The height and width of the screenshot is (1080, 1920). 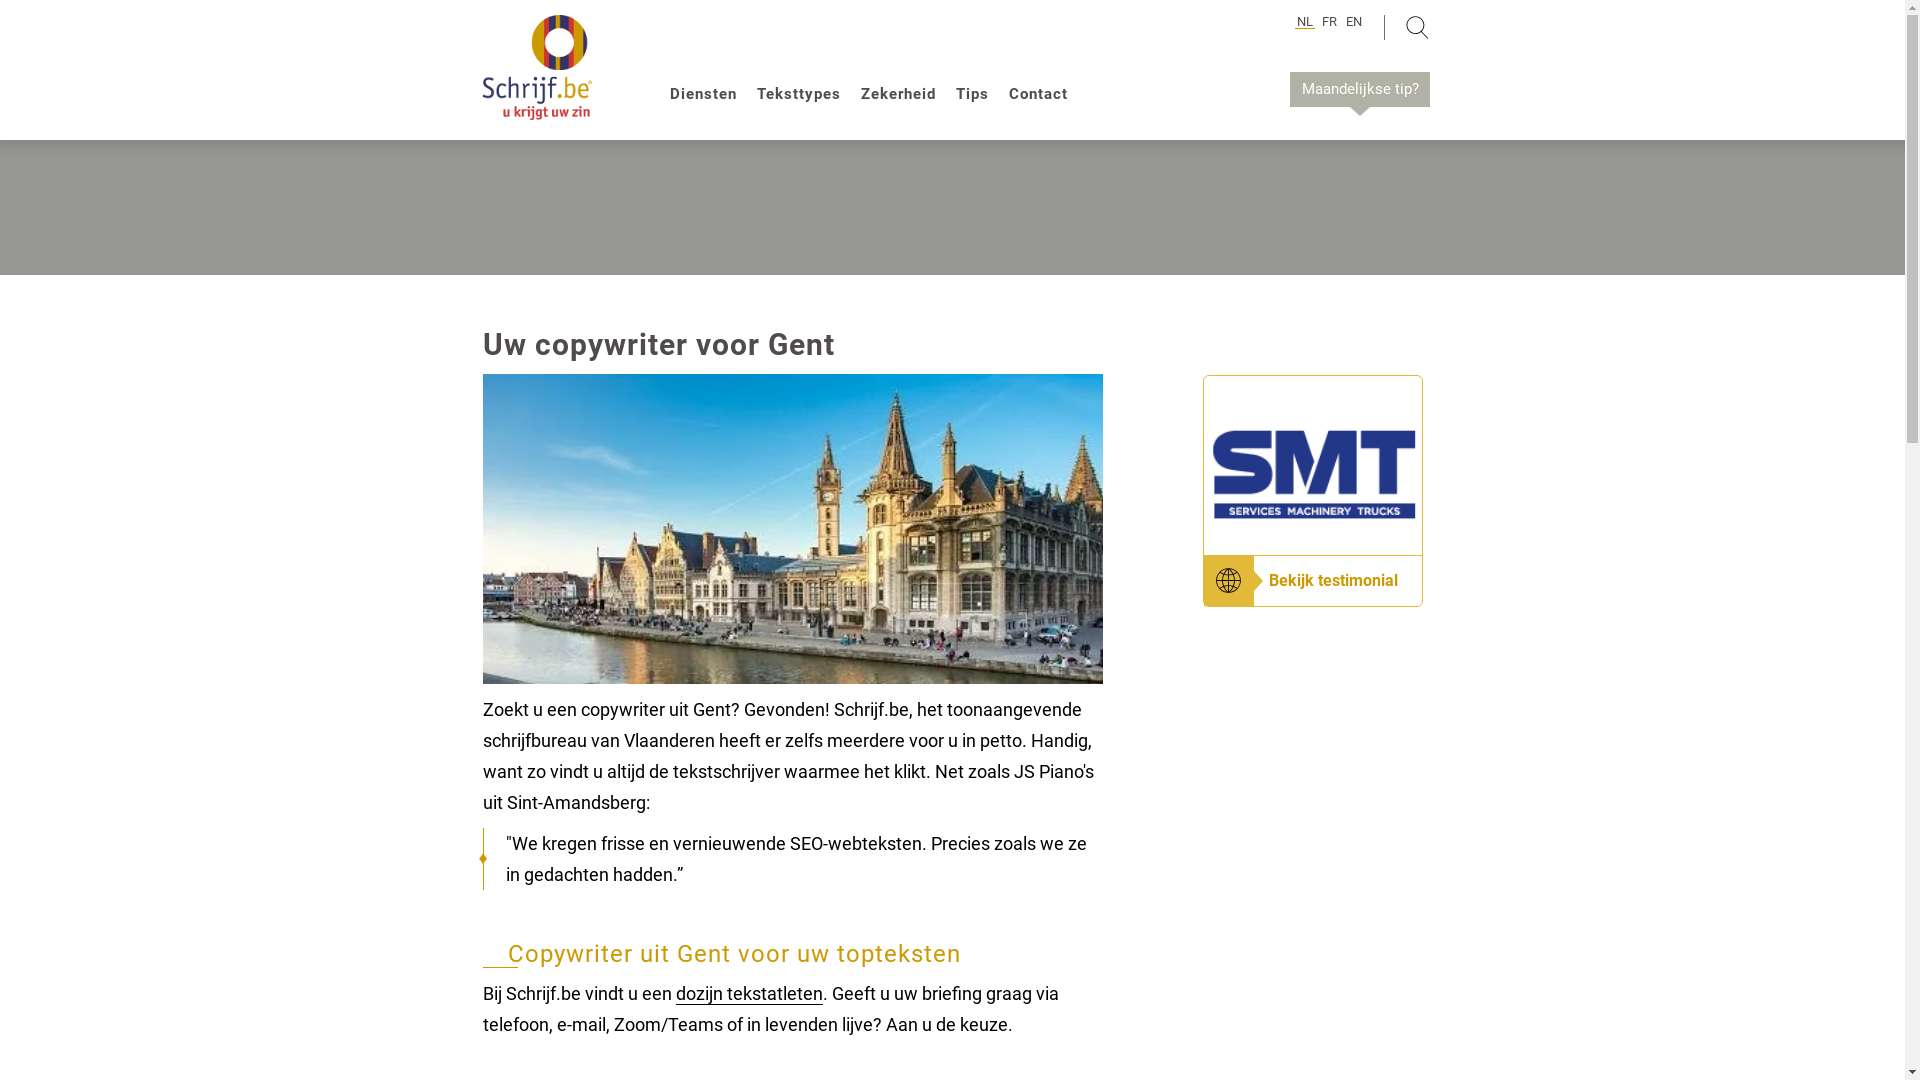 What do you see at coordinates (1038, 94) in the screenshot?
I see `Contact` at bounding box center [1038, 94].